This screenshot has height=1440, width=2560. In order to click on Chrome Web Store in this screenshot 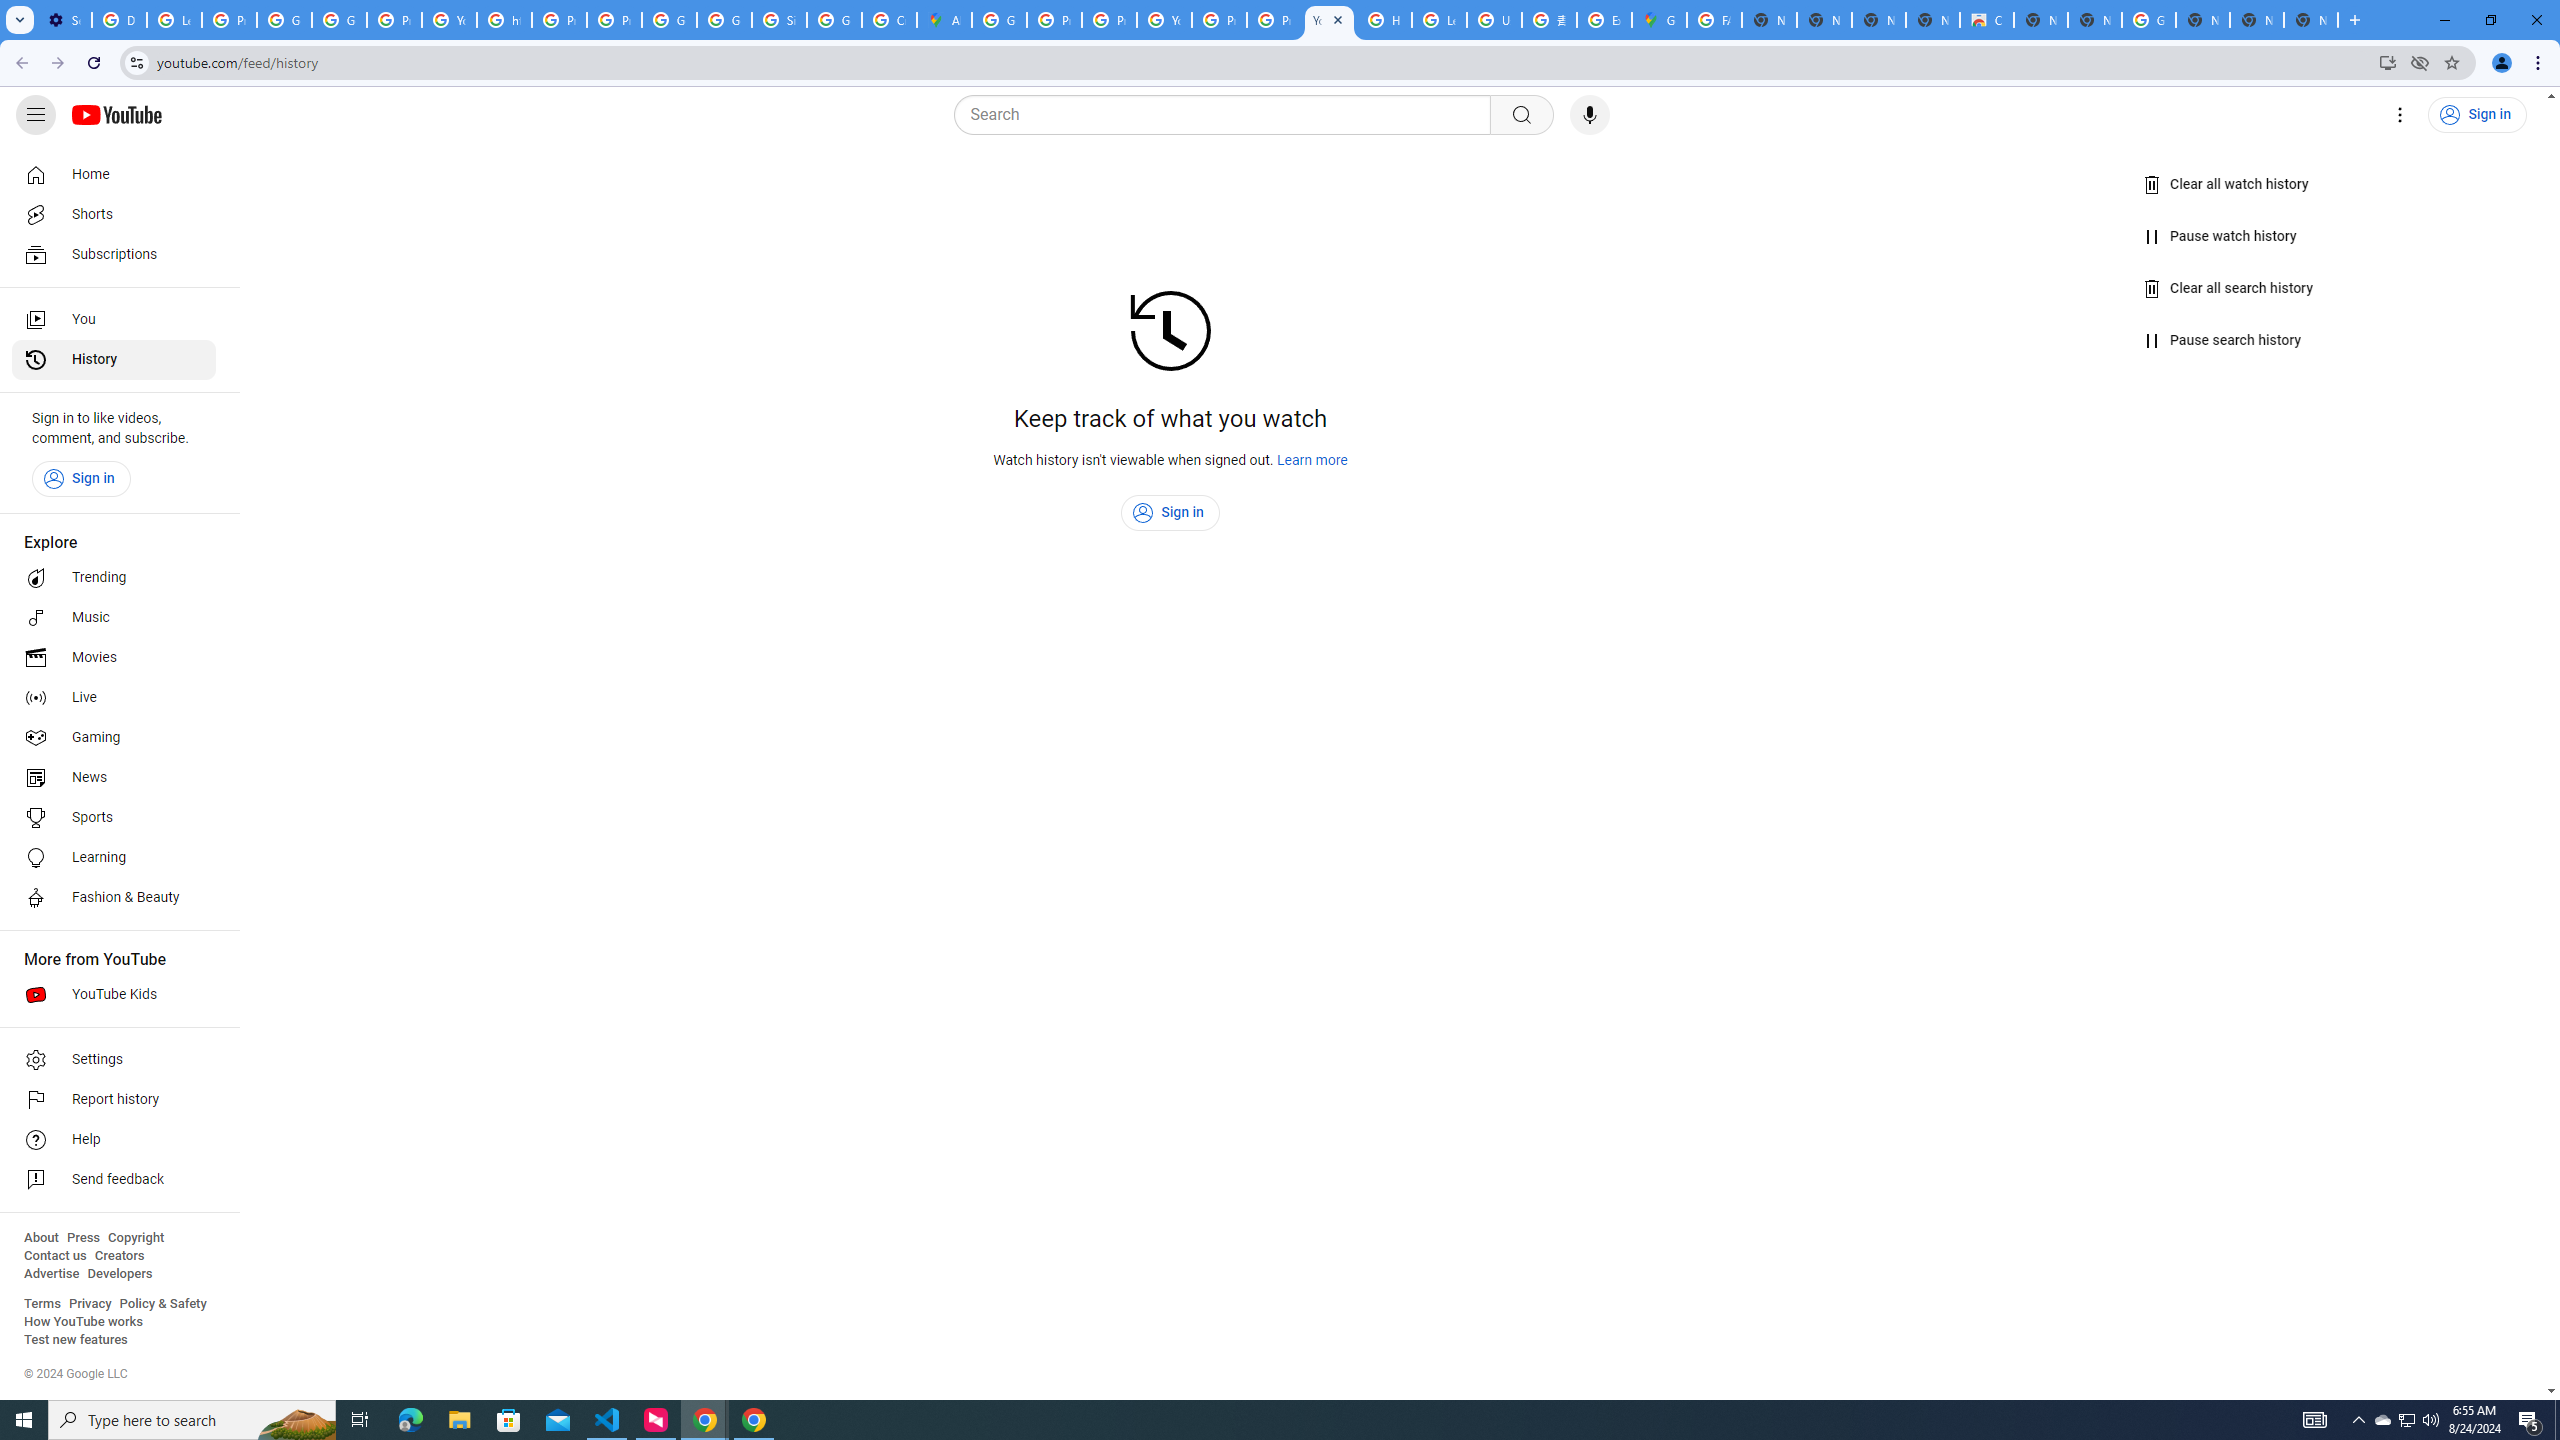, I will do `click(1986, 20)`.